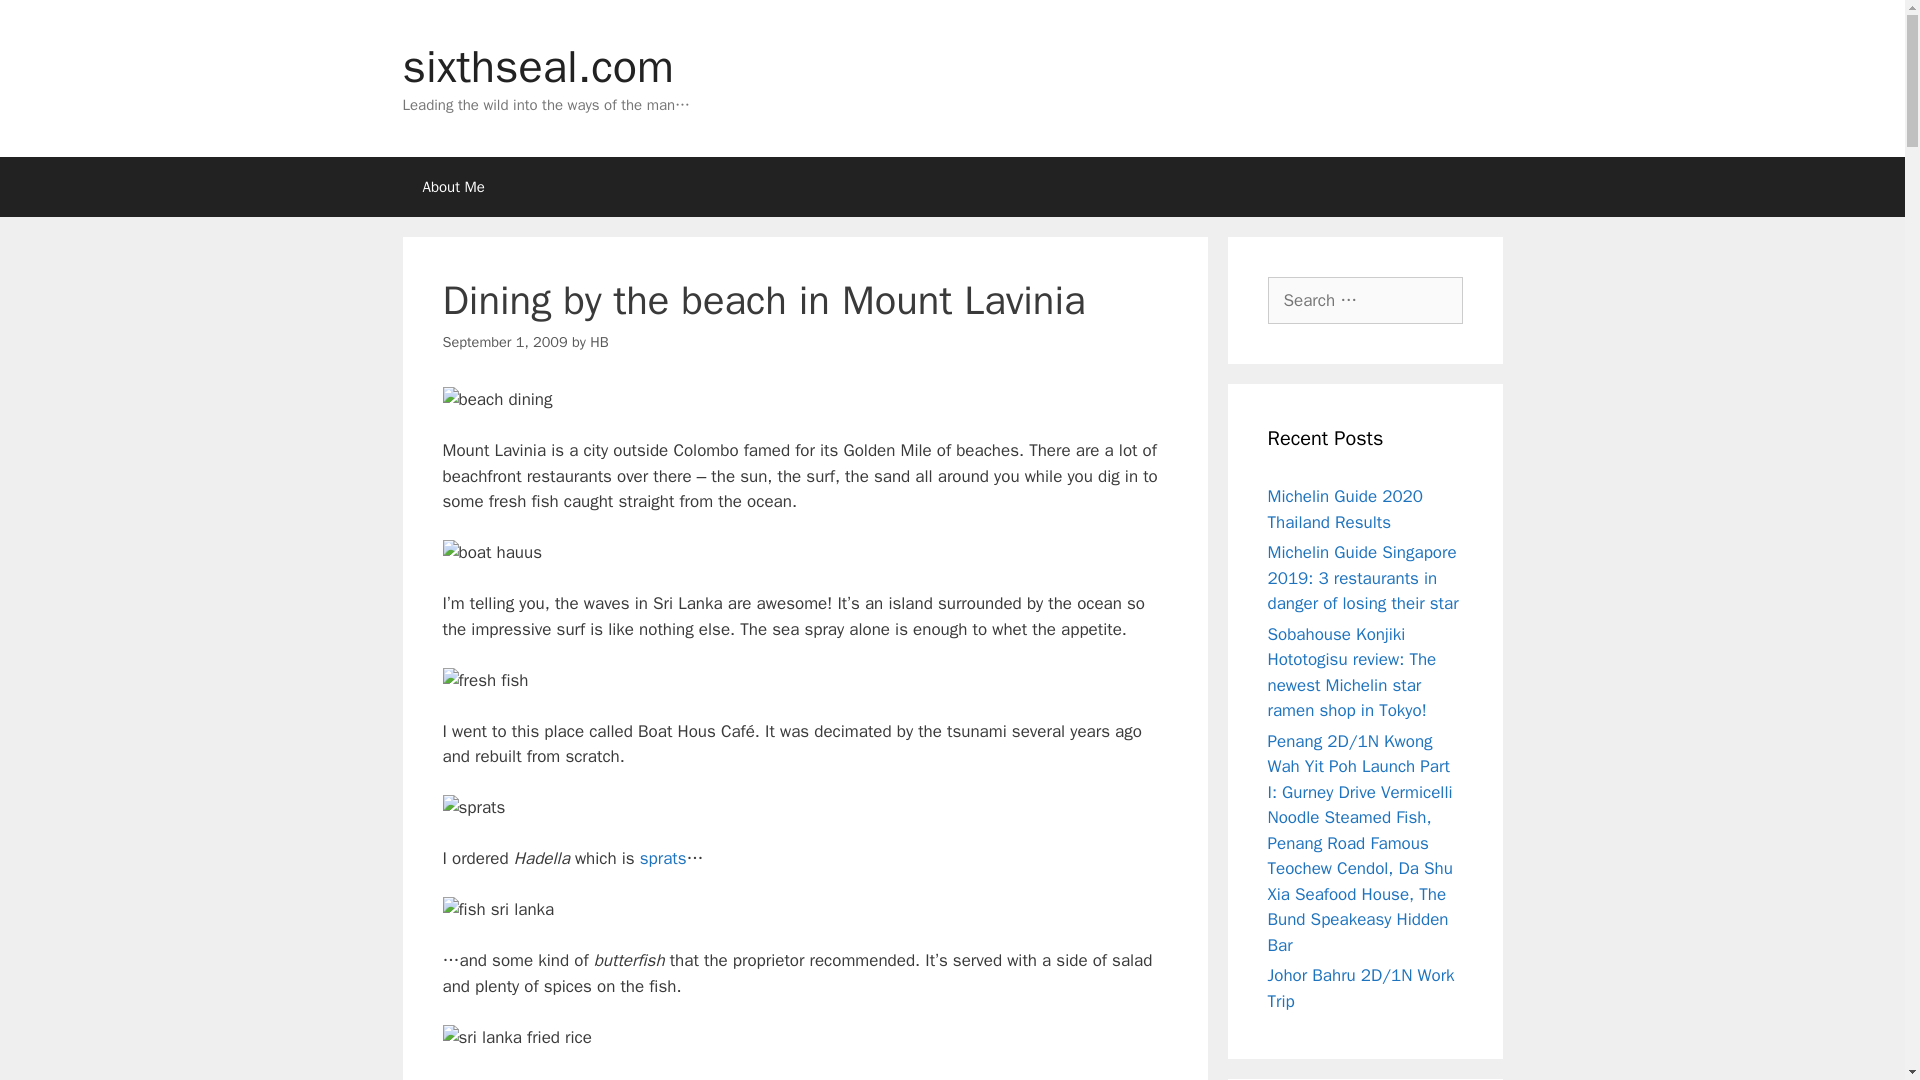  Describe the element at coordinates (663, 858) in the screenshot. I see `sprats` at that location.